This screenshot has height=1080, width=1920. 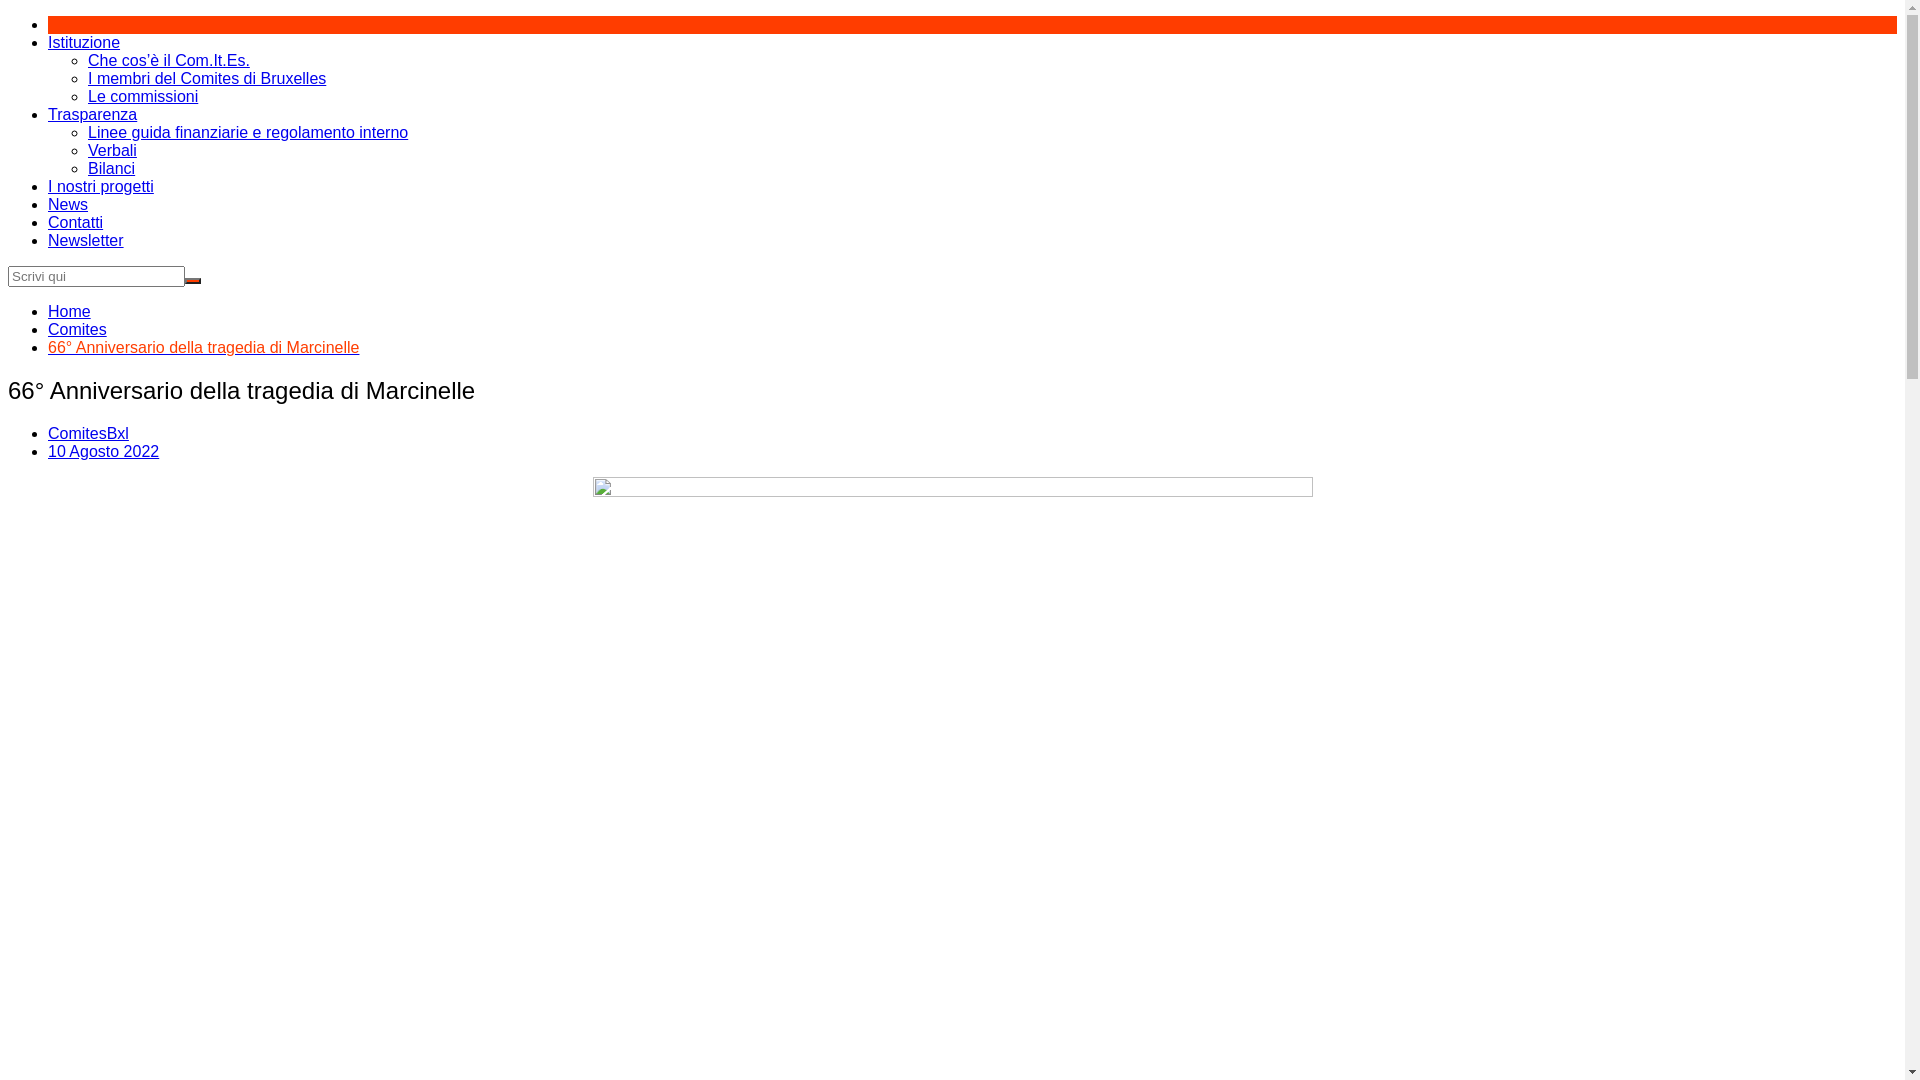 I want to click on Home, so click(x=70, y=312).